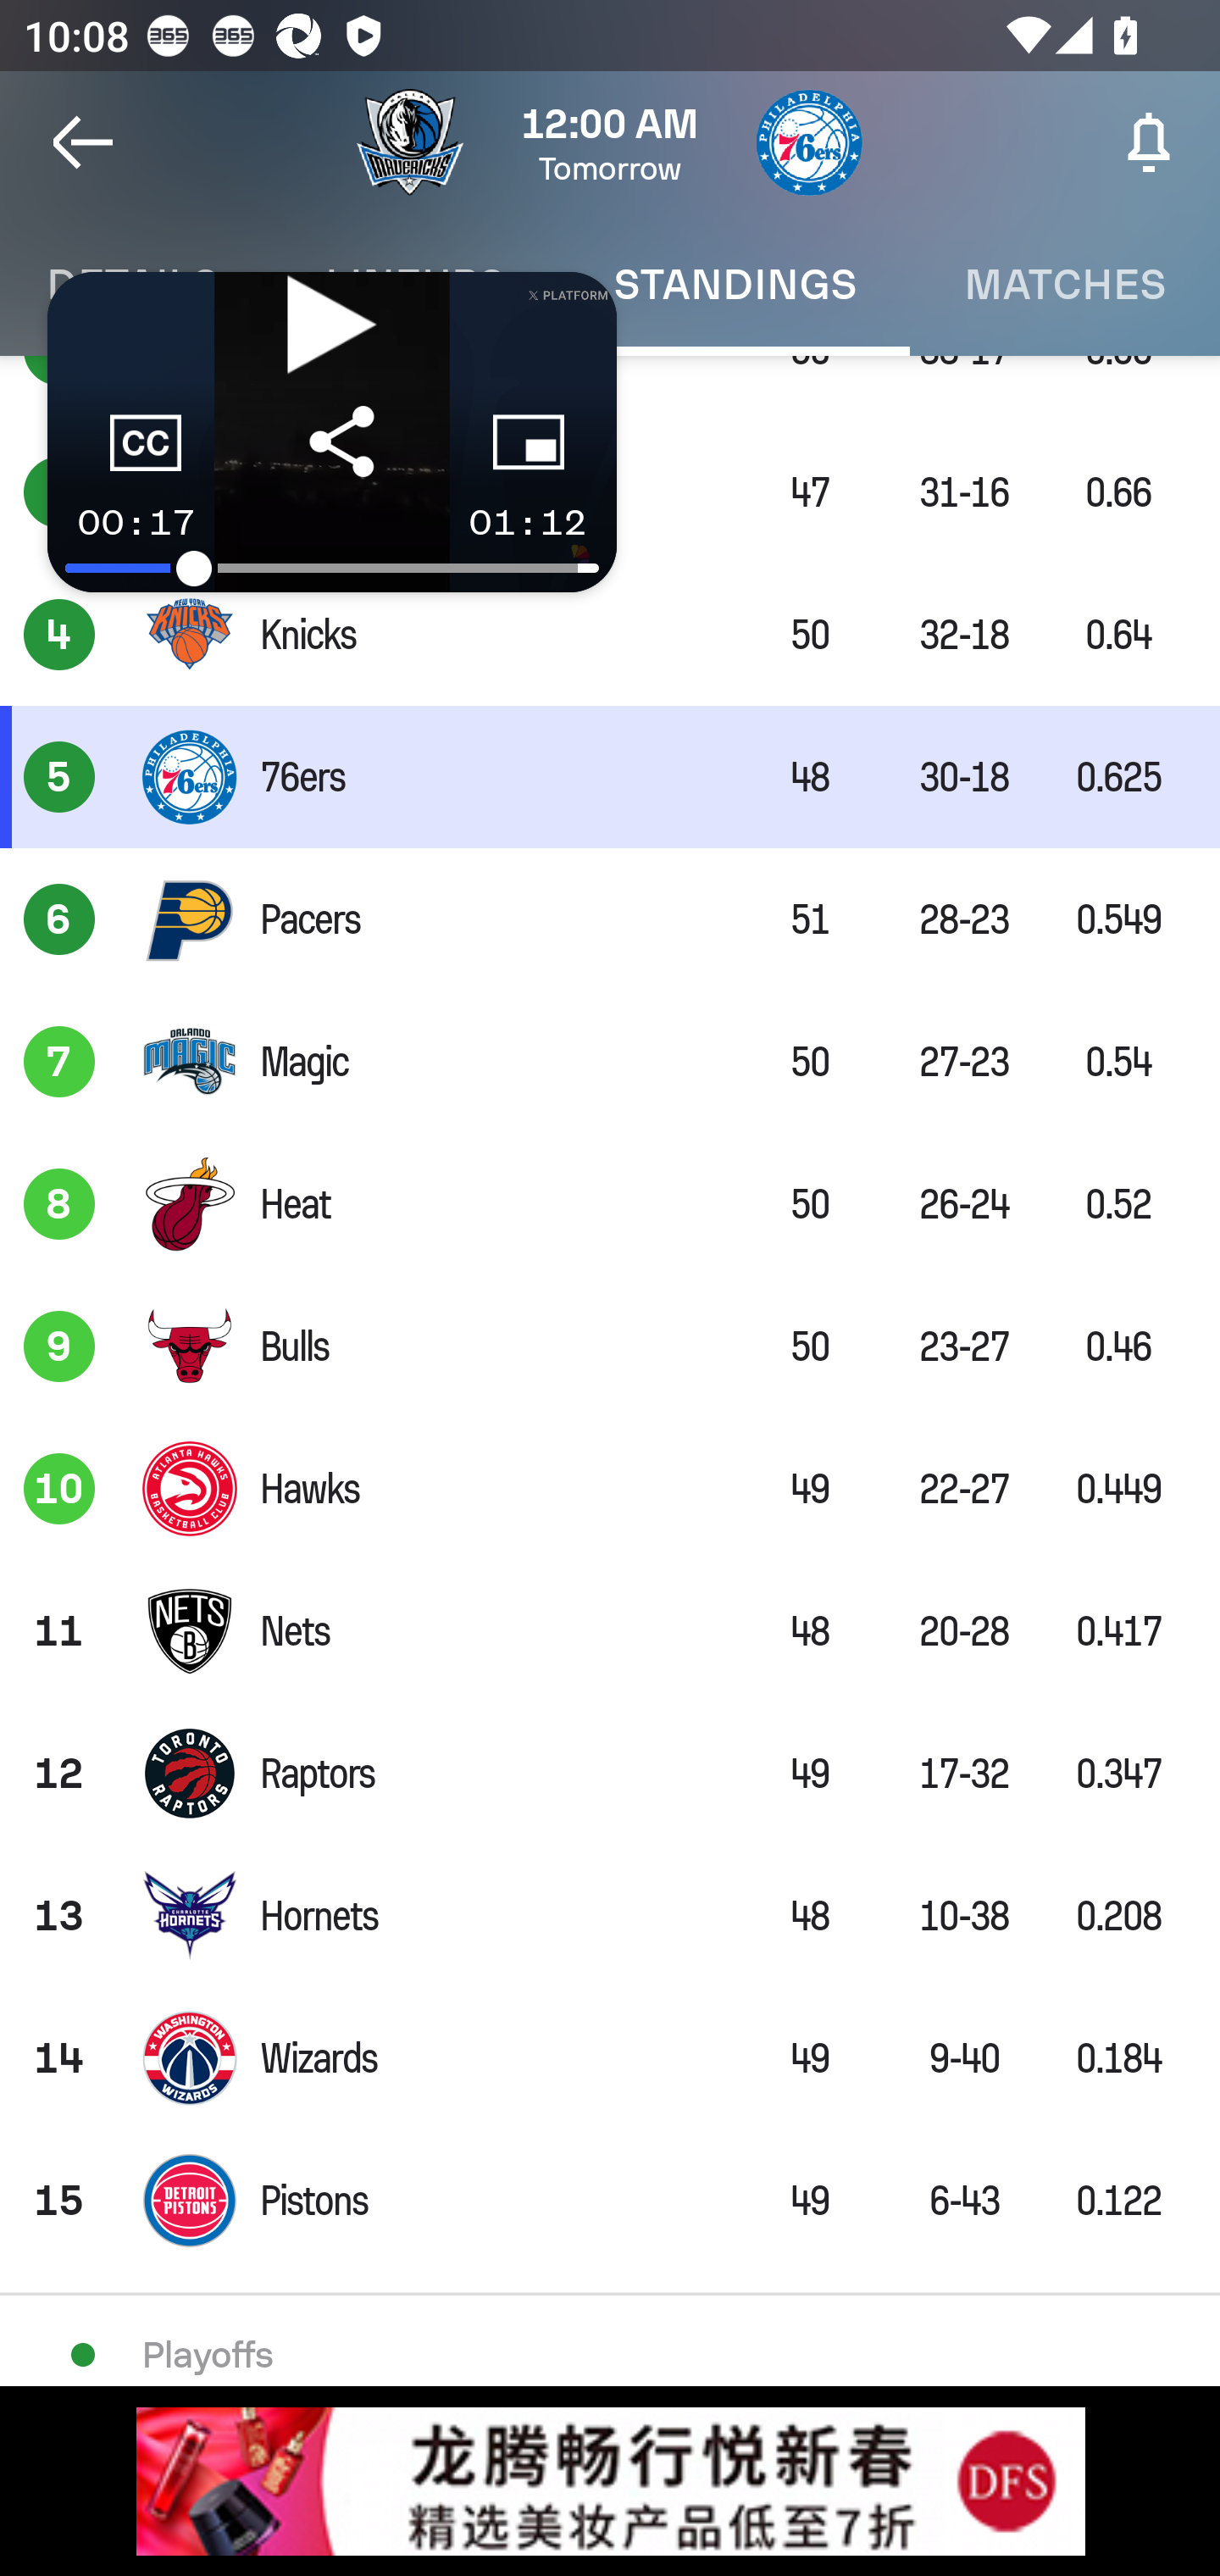 This screenshot has height=2576, width=1220. Describe the element at coordinates (610, 1346) in the screenshot. I see `9 Bulls 50 23-27 0.46` at that location.